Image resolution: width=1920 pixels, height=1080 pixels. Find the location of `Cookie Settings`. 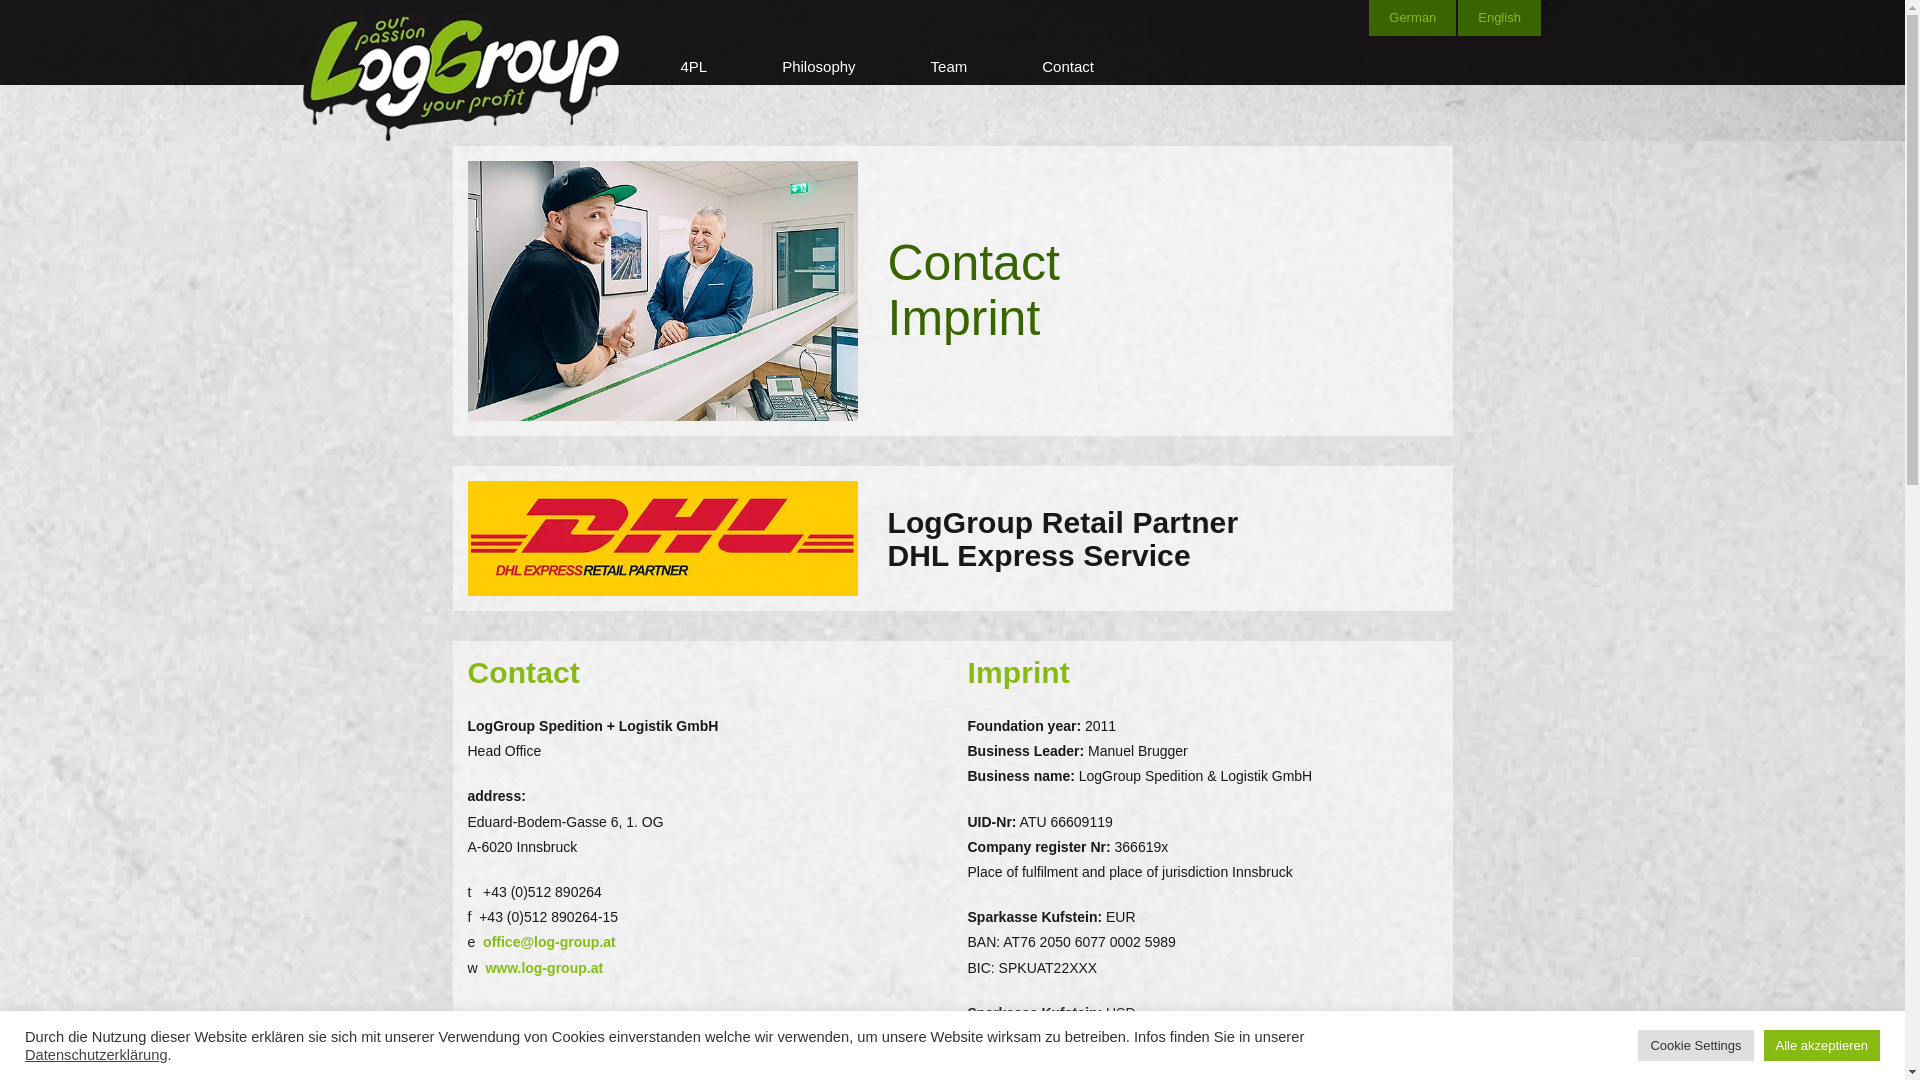

Cookie Settings is located at coordinates (1694, 1045).